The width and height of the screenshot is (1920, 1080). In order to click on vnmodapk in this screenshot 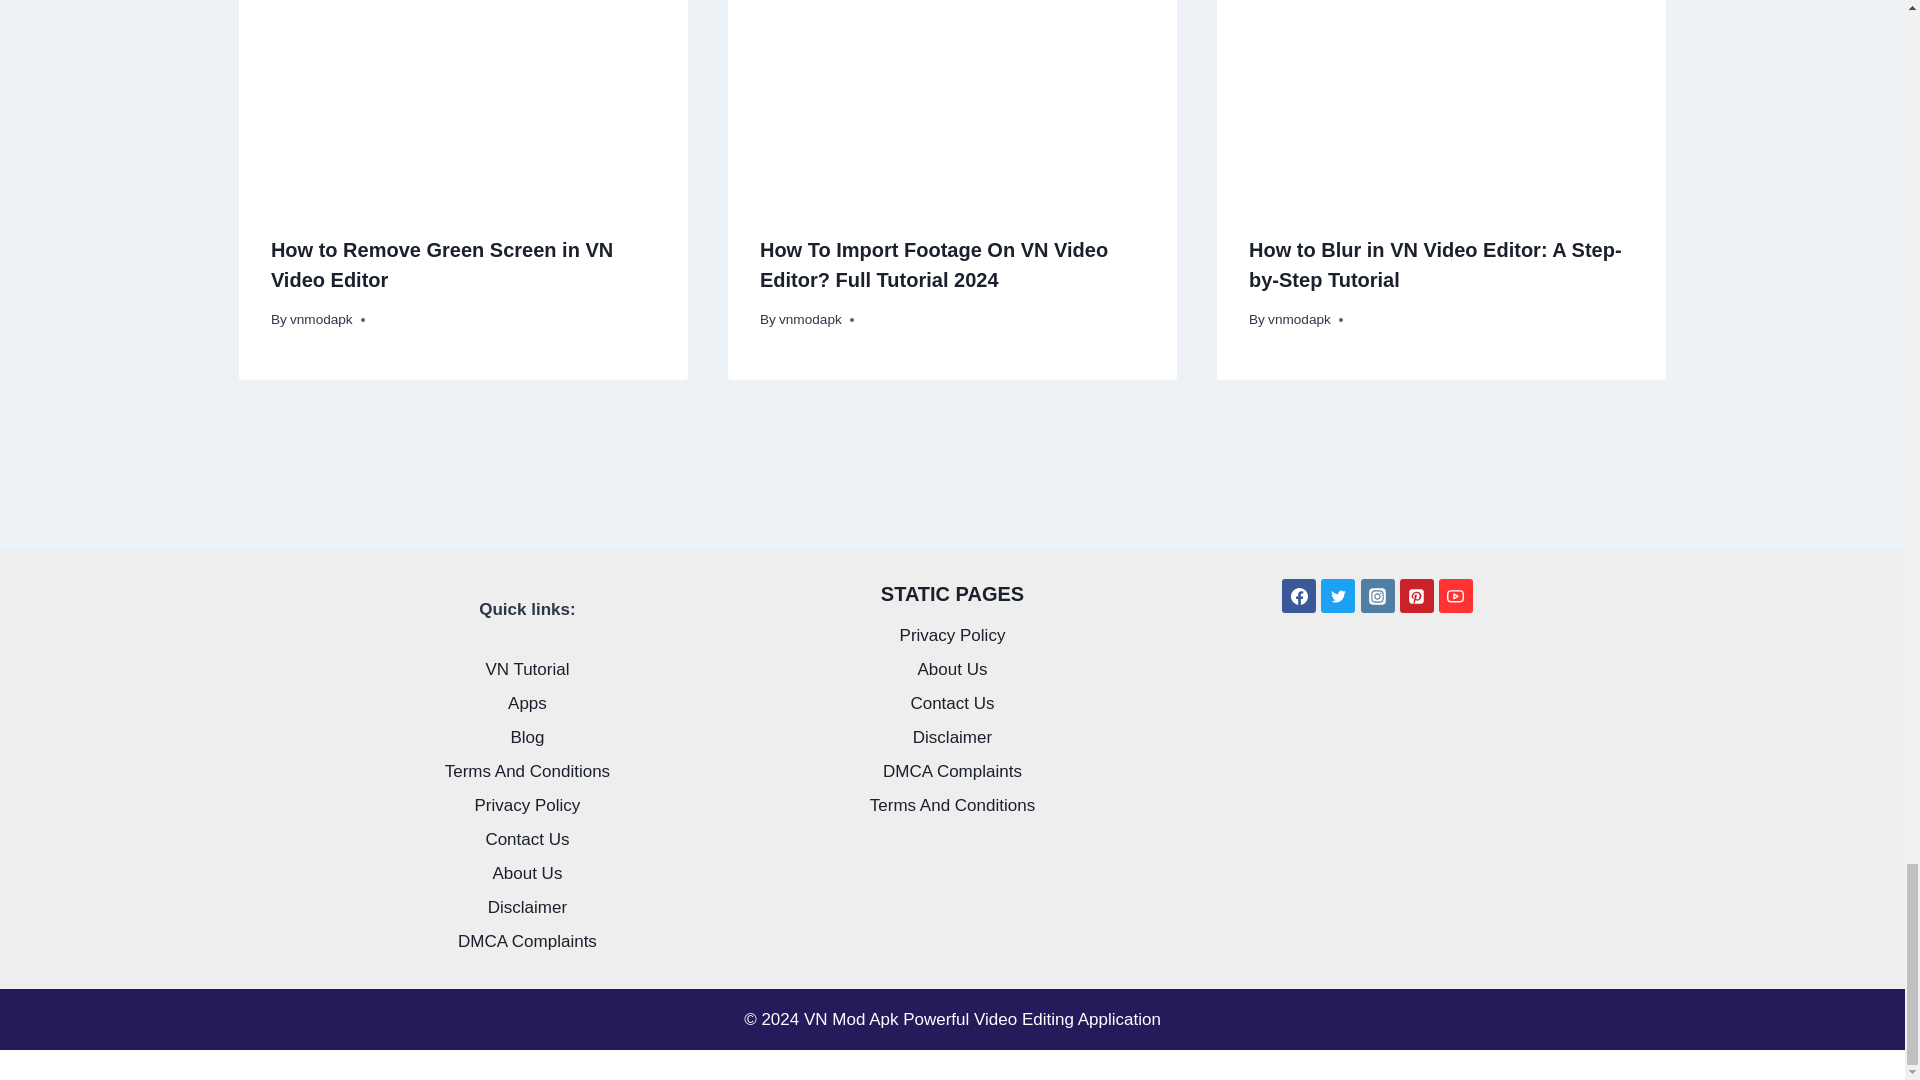, I will do `click(321, 320)`.